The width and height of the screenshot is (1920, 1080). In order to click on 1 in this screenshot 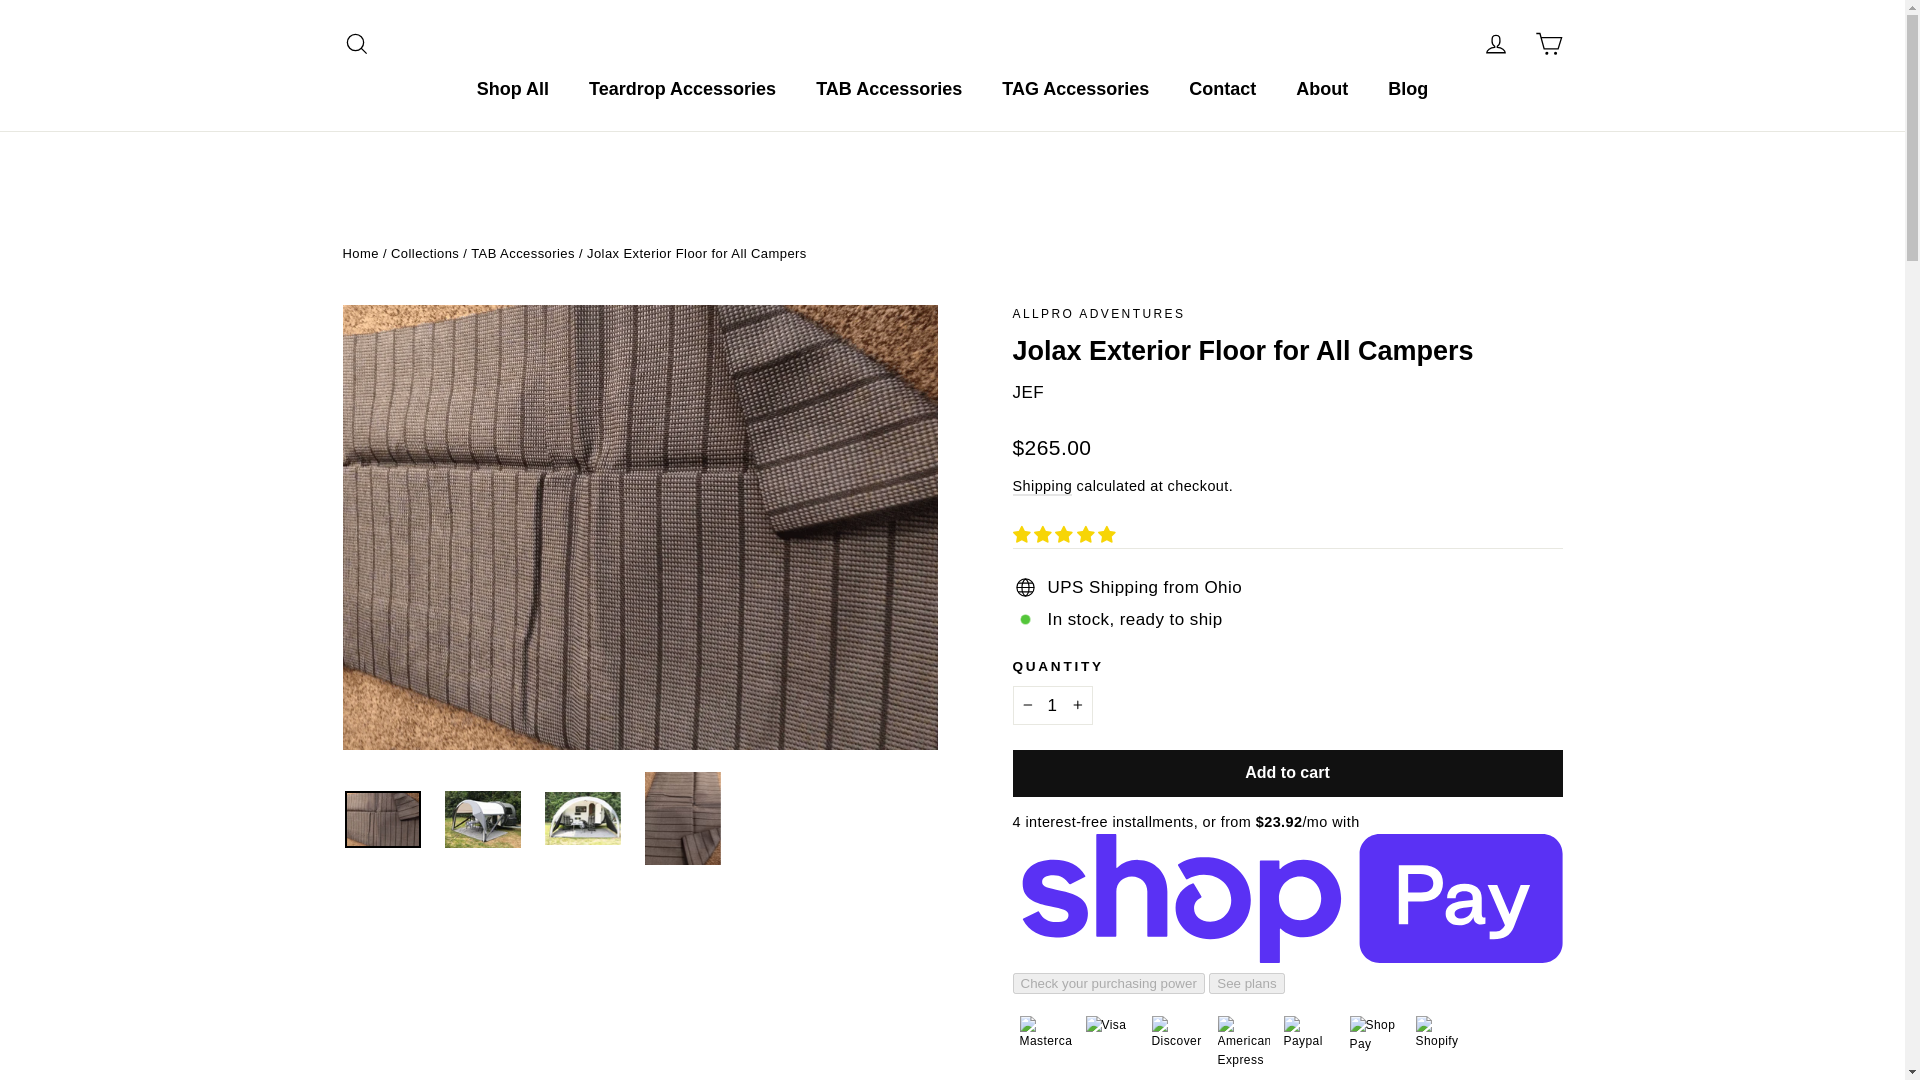, I will do `click(356, 44)`.